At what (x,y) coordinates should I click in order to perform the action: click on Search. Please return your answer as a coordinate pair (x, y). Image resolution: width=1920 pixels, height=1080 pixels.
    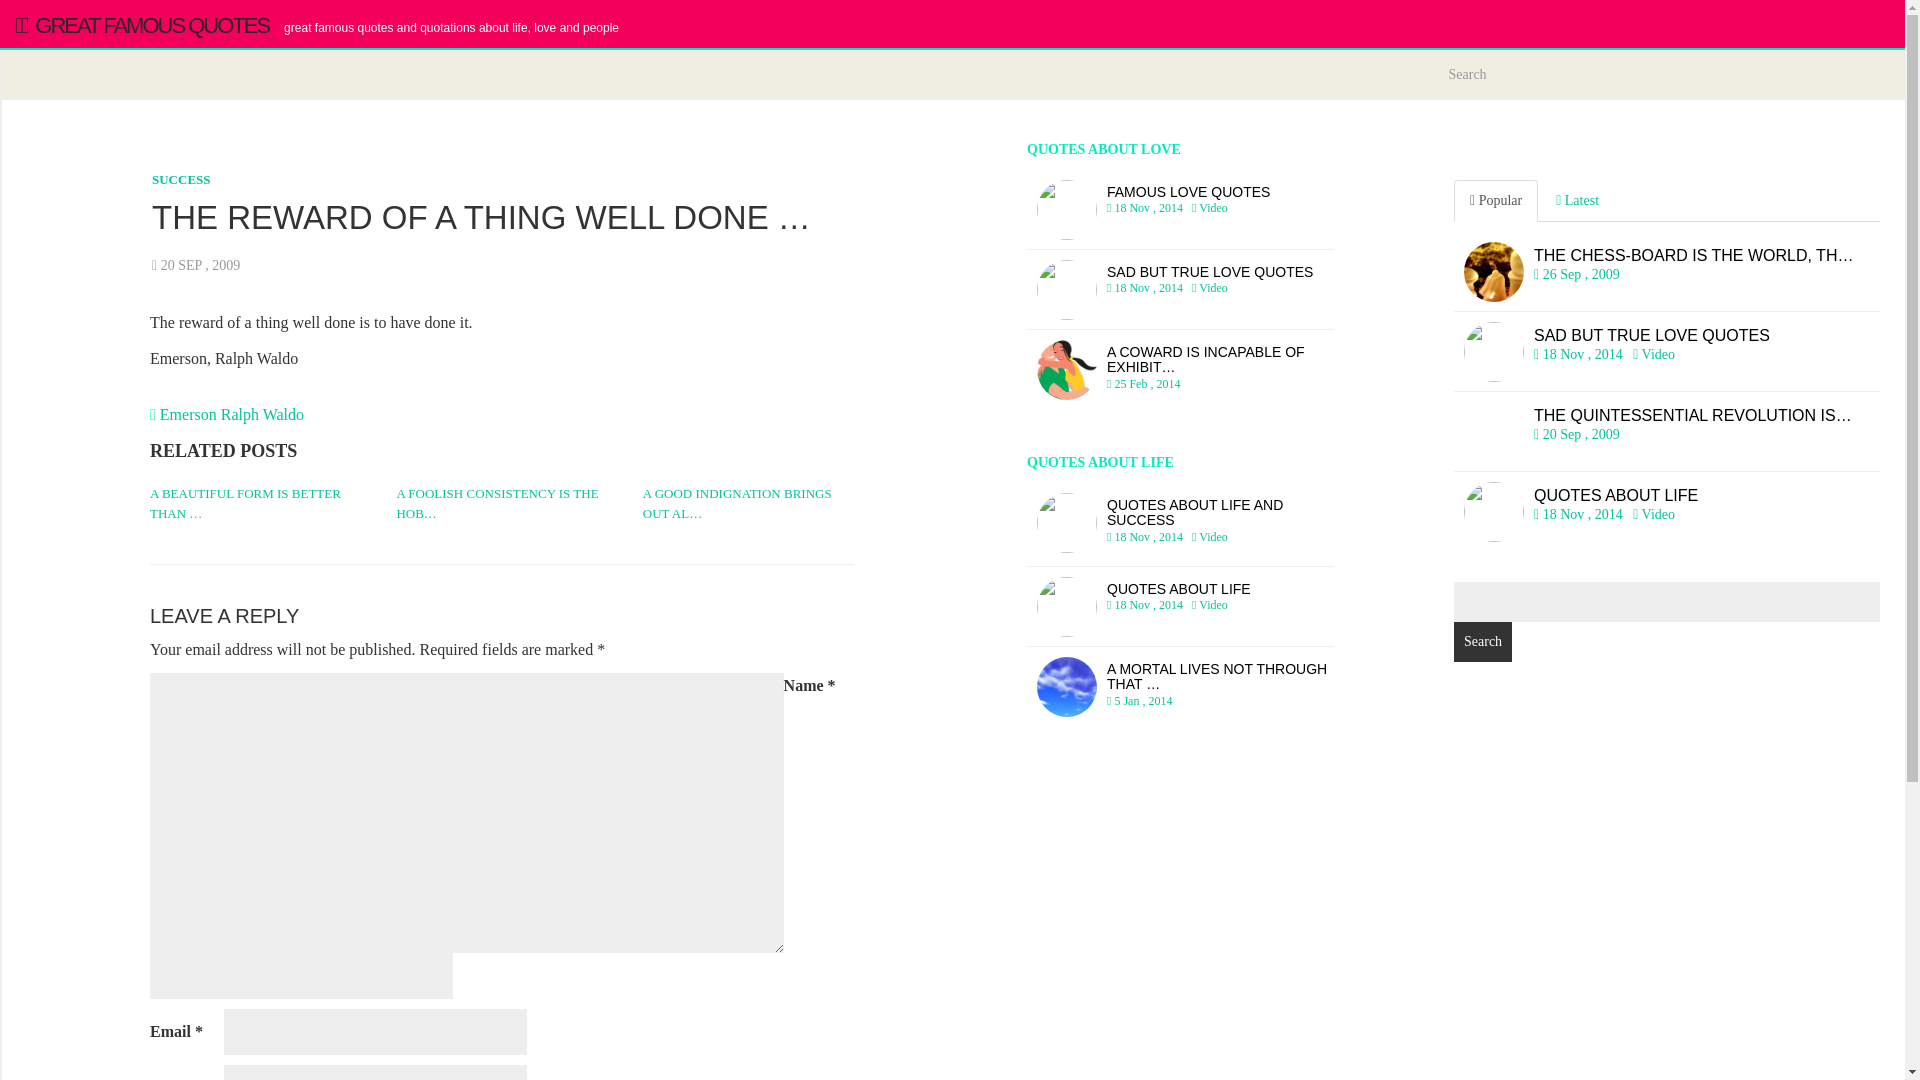
    Looking at the image, I should click on (1495, 201).